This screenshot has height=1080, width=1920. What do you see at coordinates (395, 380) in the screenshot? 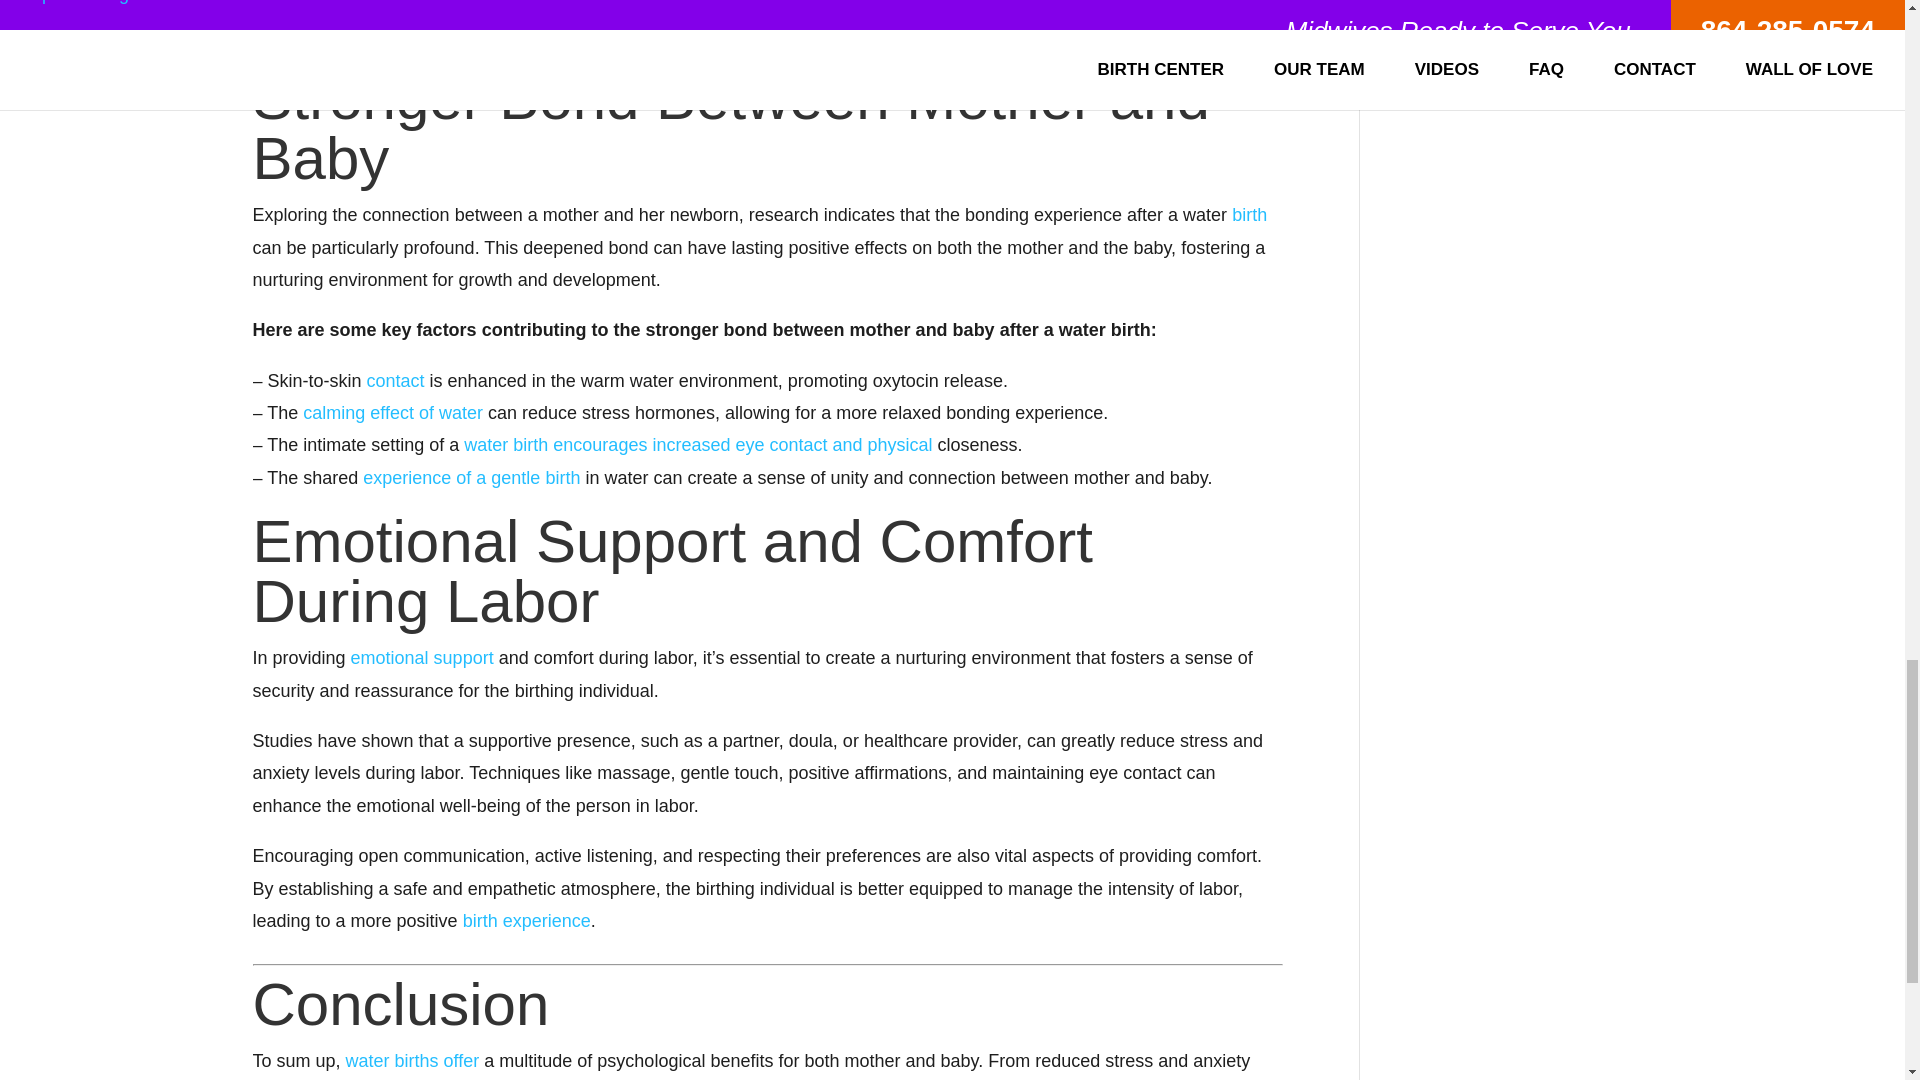
I see `contact` at bounding box center [395, 380].